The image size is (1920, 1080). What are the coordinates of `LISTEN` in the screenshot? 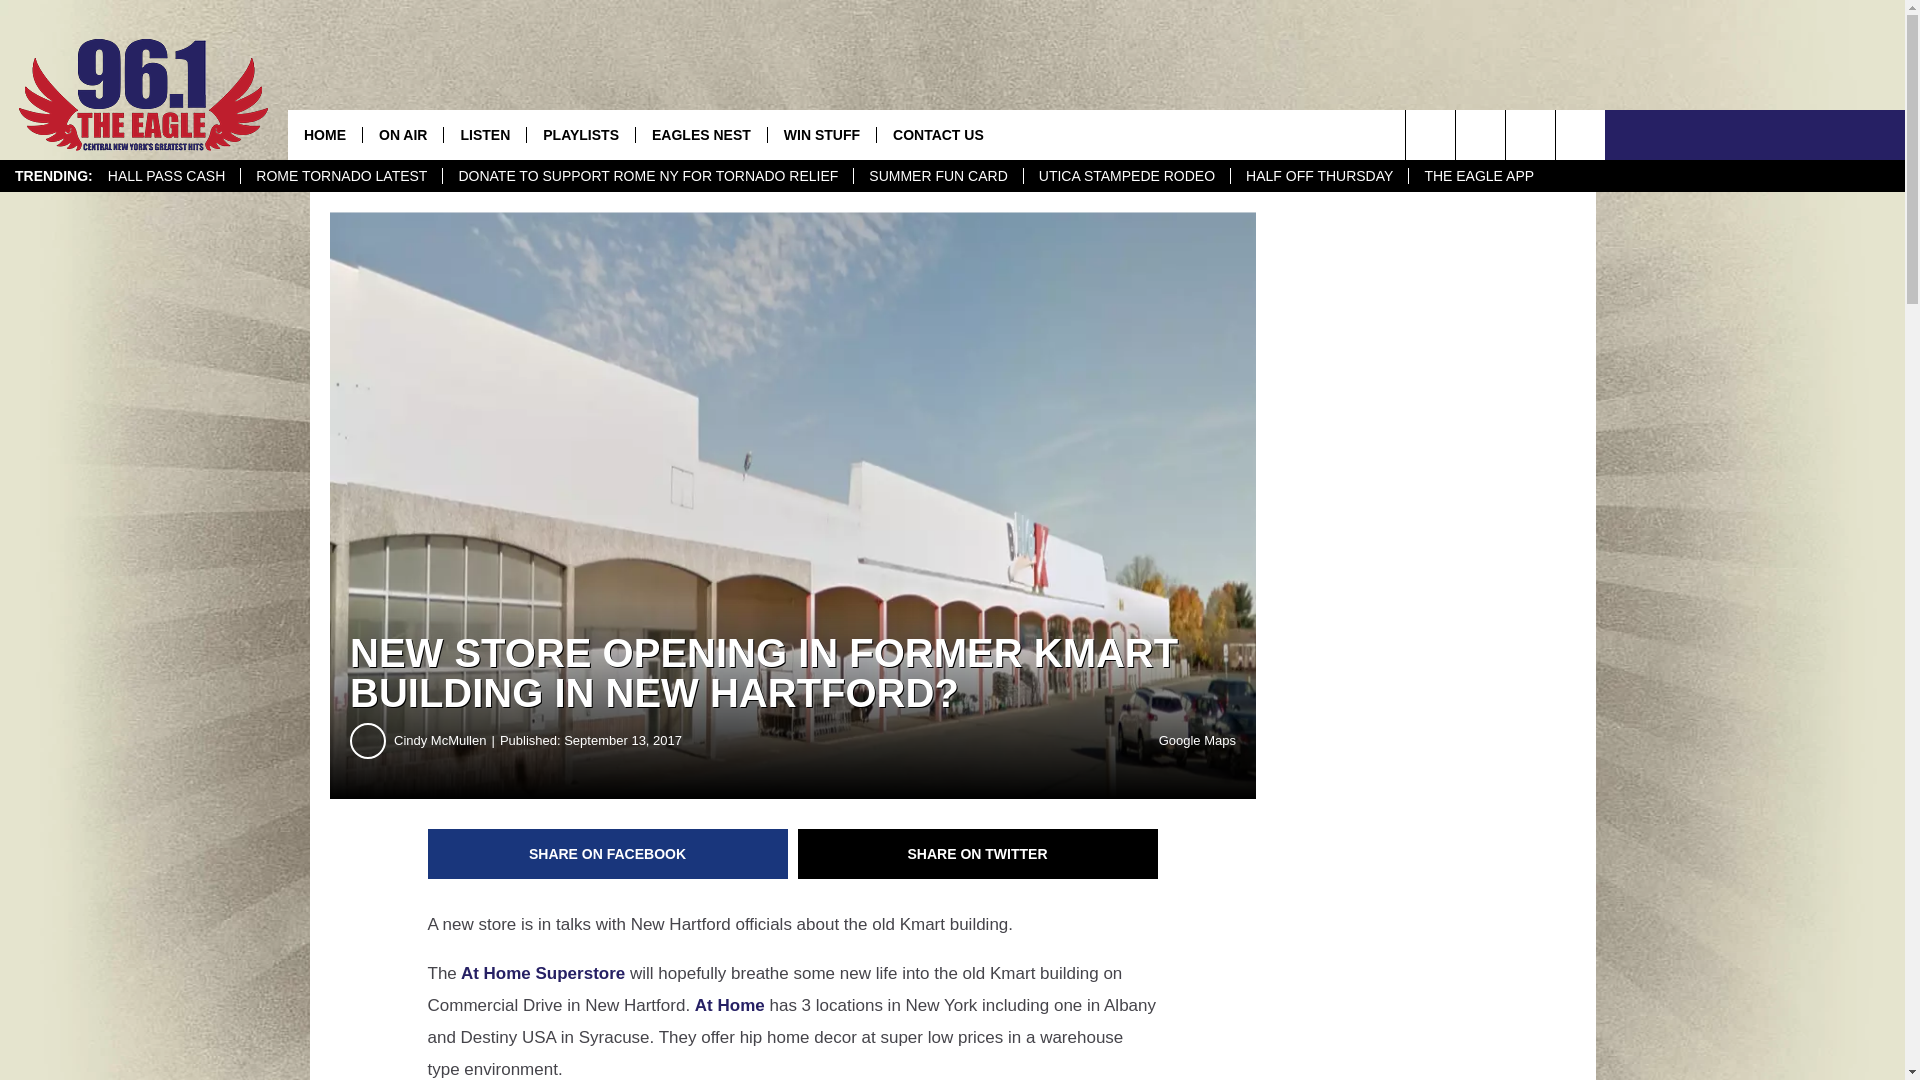 It's located at (484, 134).